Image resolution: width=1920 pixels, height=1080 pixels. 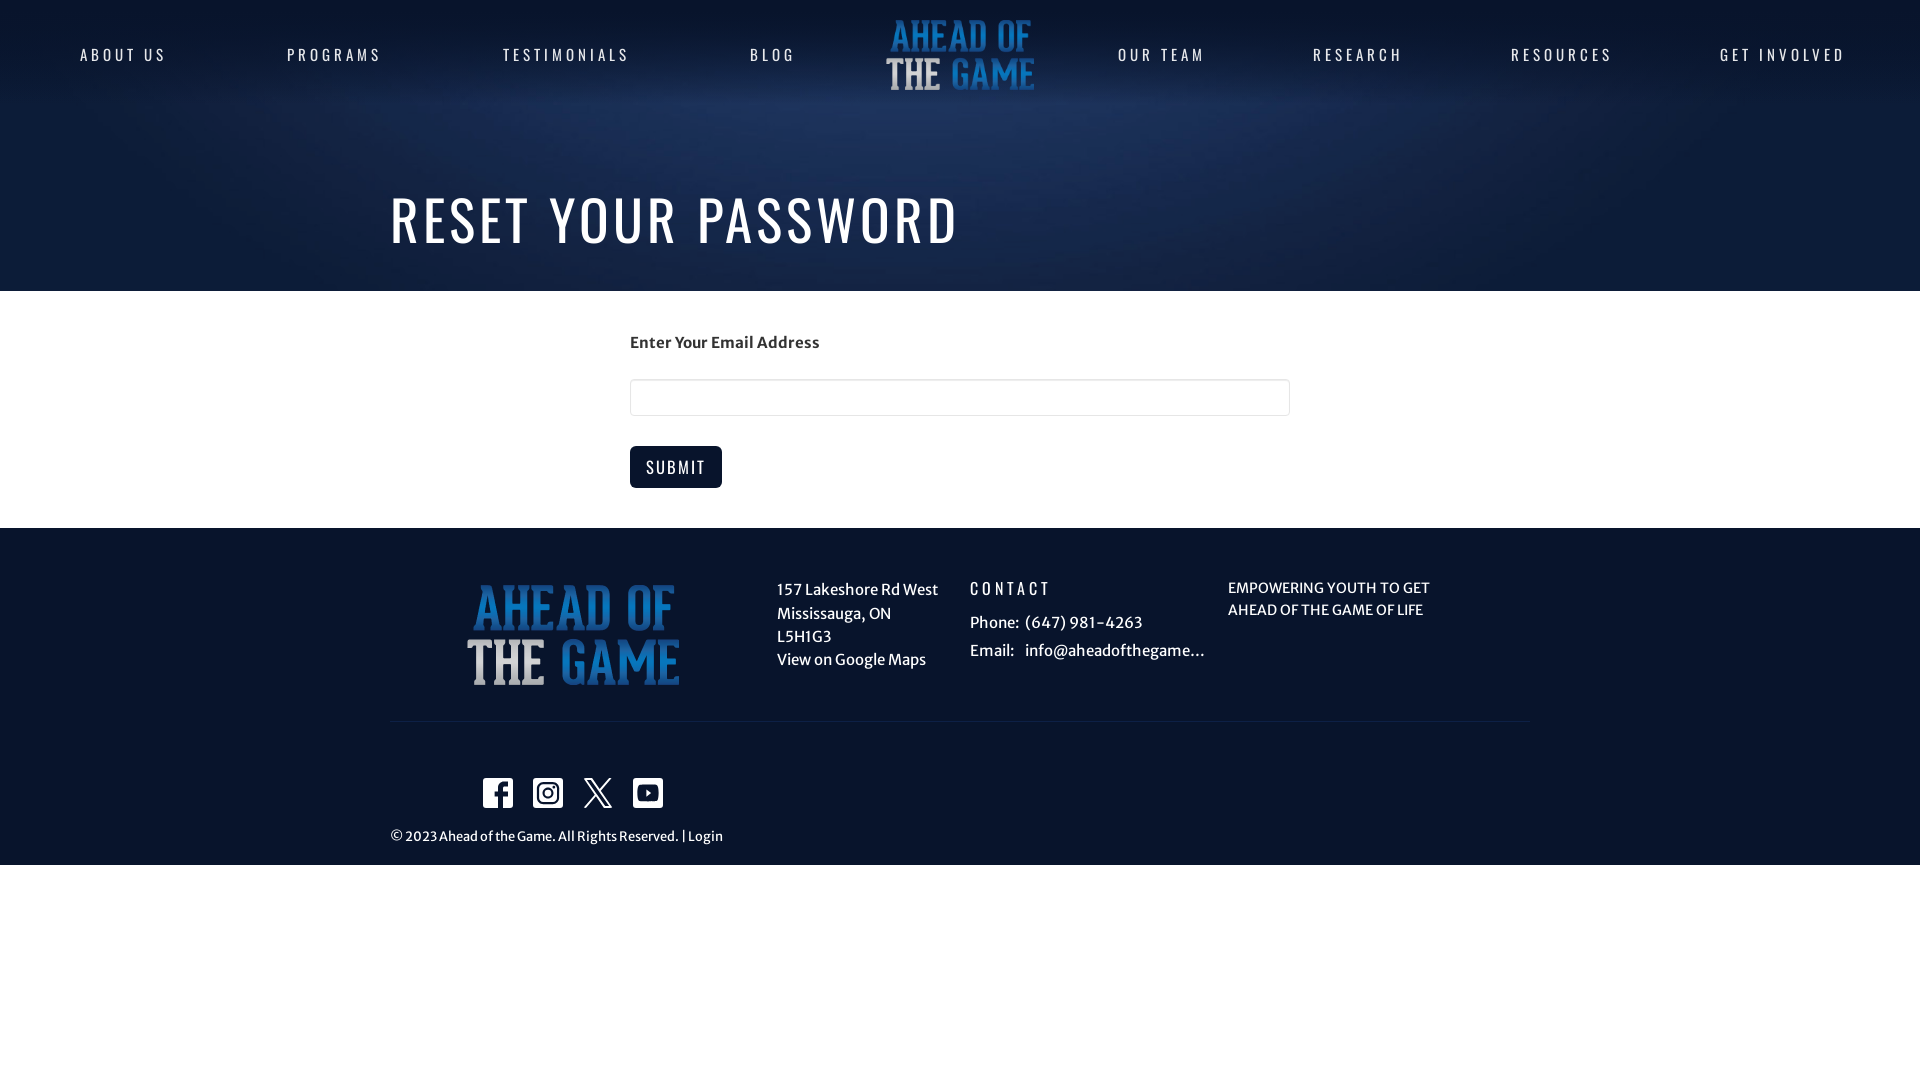 I want to click on (647) 981-4263, so click(x=1084, y=622).